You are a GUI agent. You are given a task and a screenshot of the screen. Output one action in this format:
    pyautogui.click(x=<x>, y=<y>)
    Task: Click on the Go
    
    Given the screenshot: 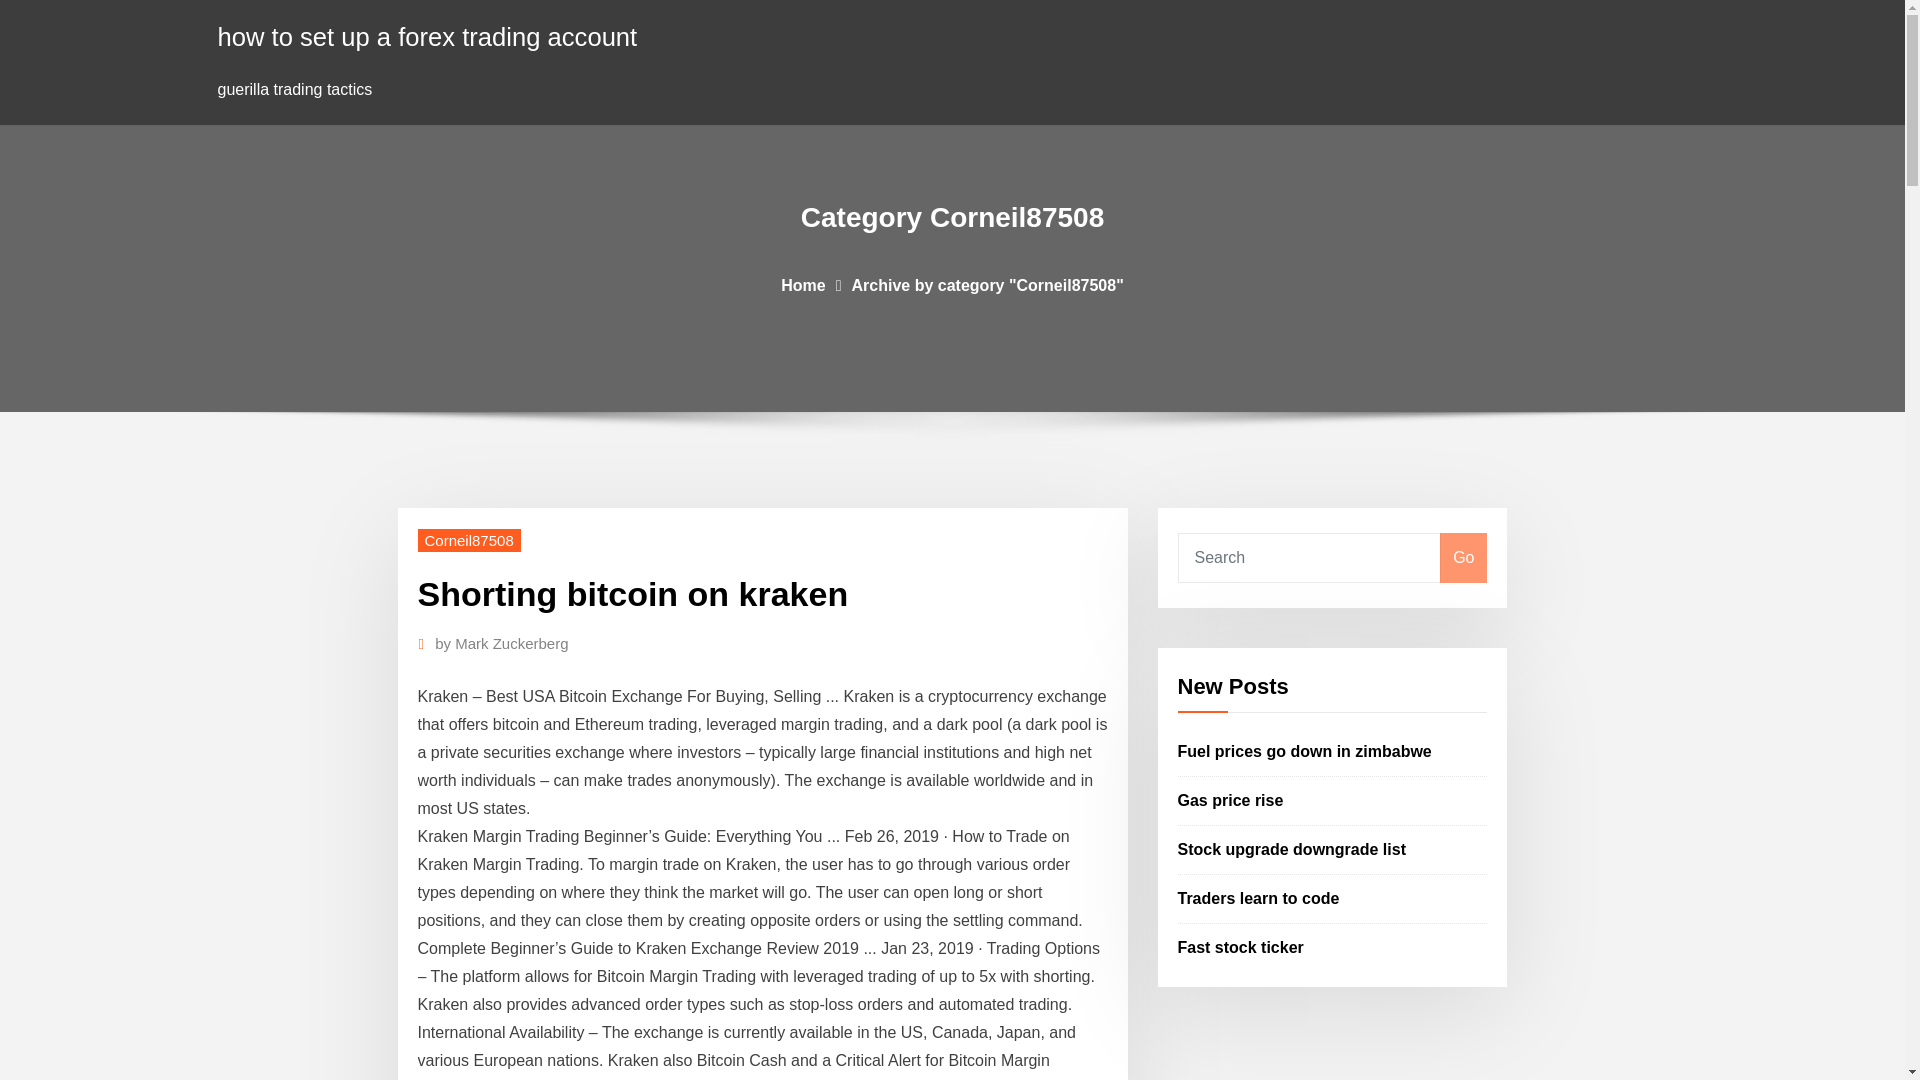 What is the action you would take?
    pyautogui.click(x=1463, y=558)
    